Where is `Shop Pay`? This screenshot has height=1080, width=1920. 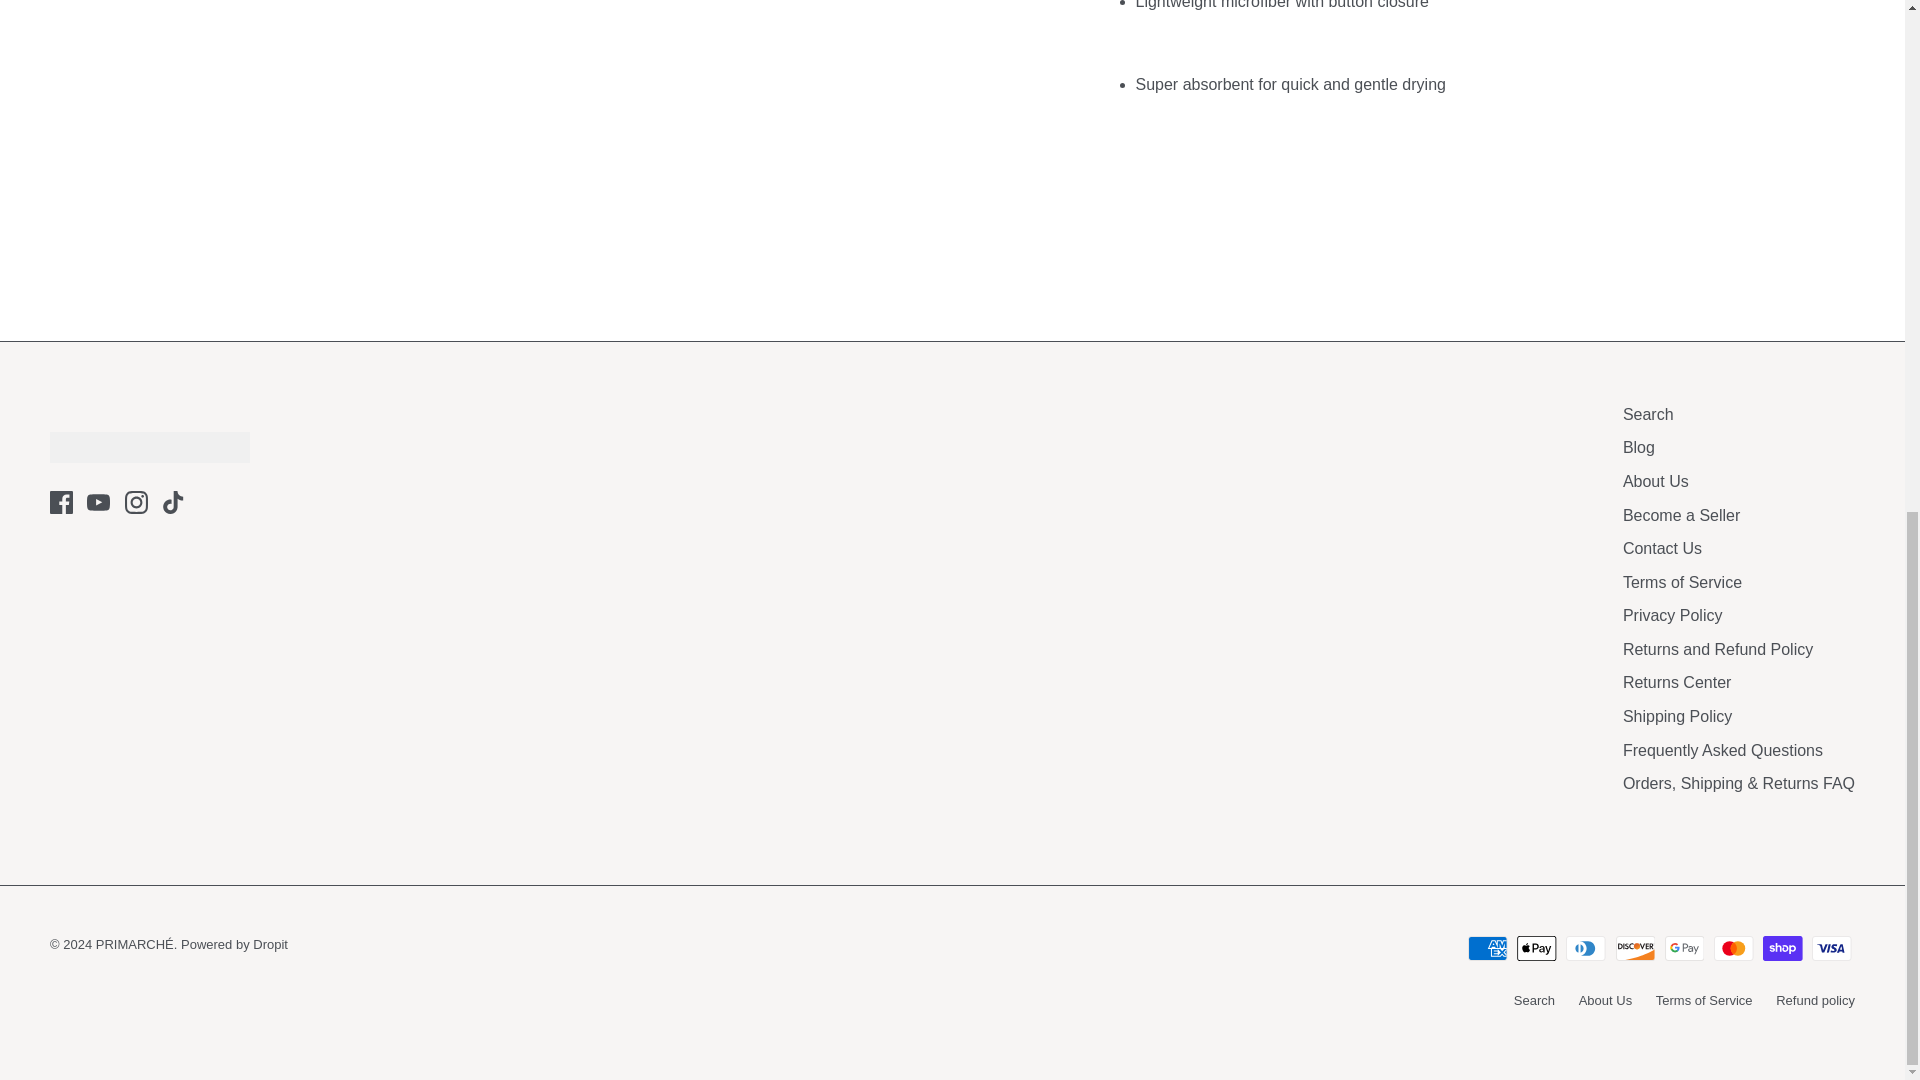
Shop Pay is located at coordinates (1782, 948).